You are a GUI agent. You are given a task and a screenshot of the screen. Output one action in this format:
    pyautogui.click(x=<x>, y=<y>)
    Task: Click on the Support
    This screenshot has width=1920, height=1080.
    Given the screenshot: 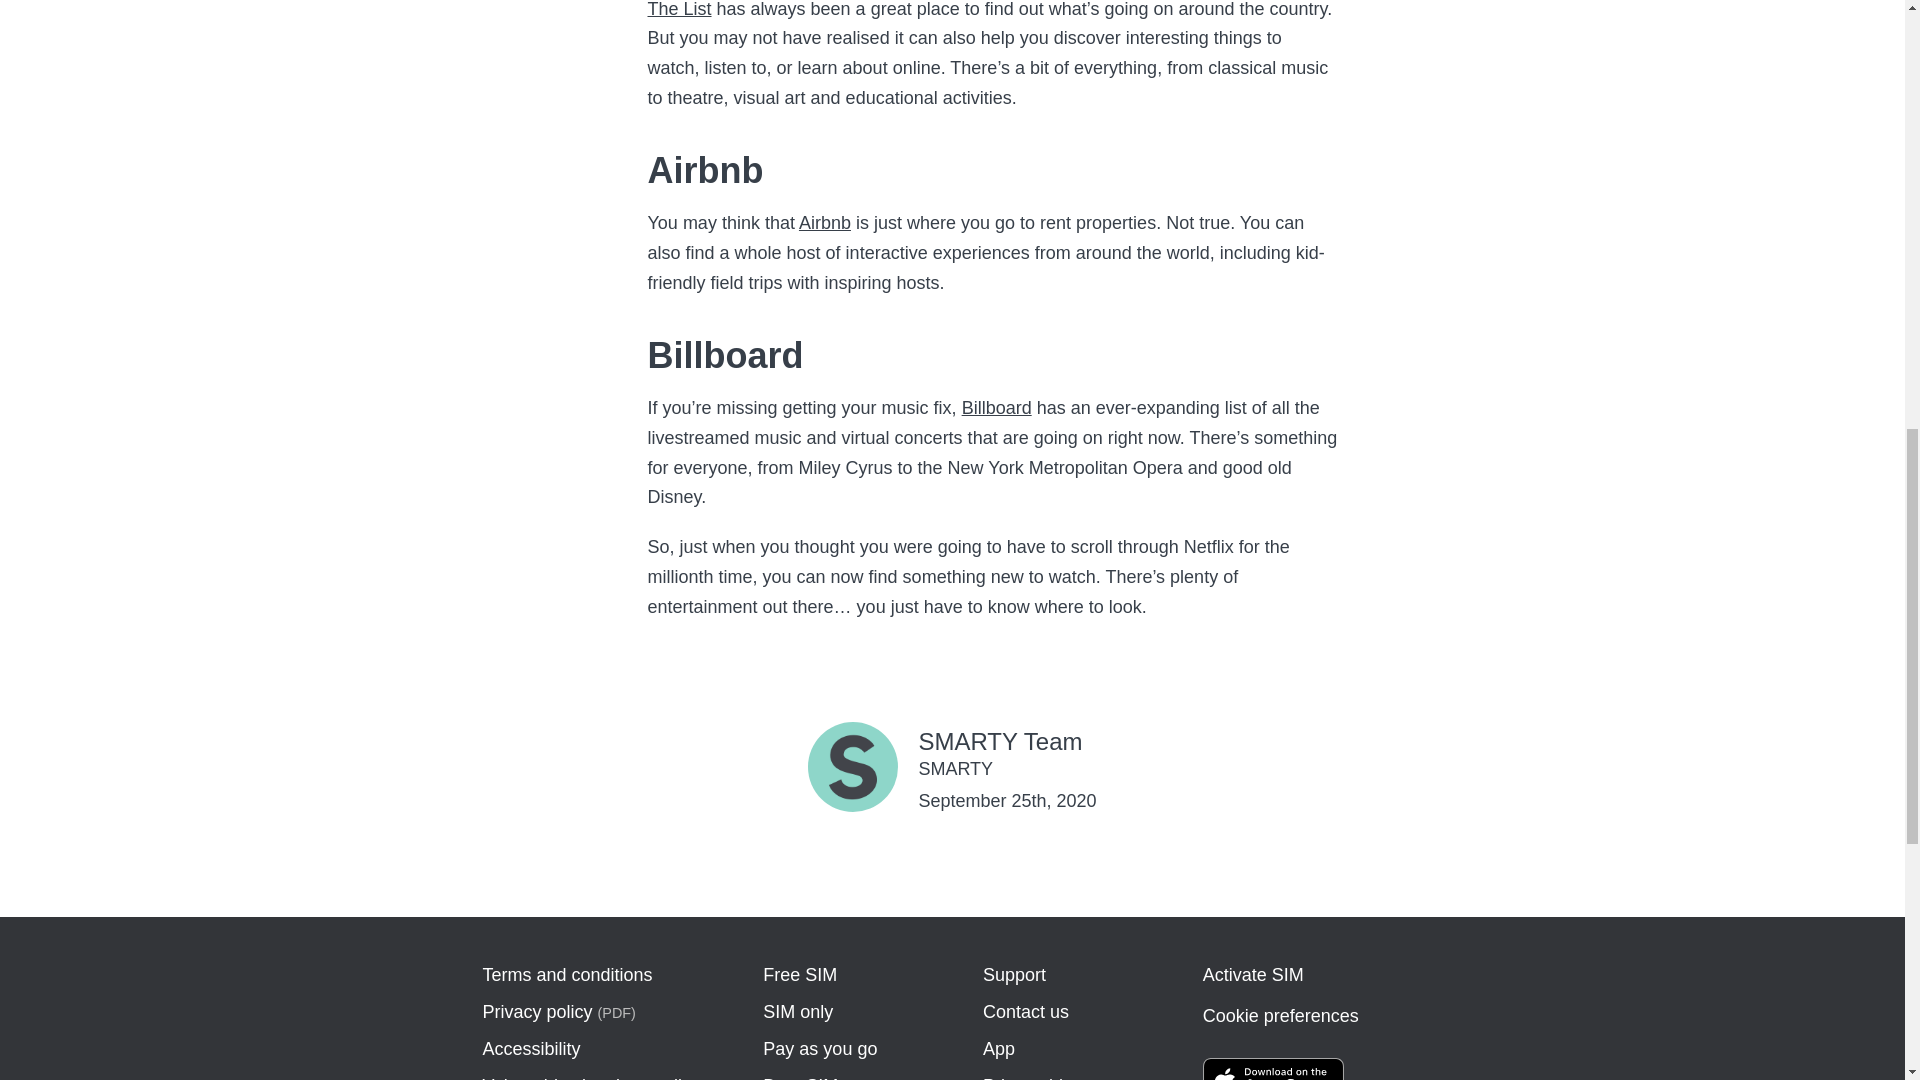 What is the action you would take?
    pyautogui.click(x=1014, y=974)
    